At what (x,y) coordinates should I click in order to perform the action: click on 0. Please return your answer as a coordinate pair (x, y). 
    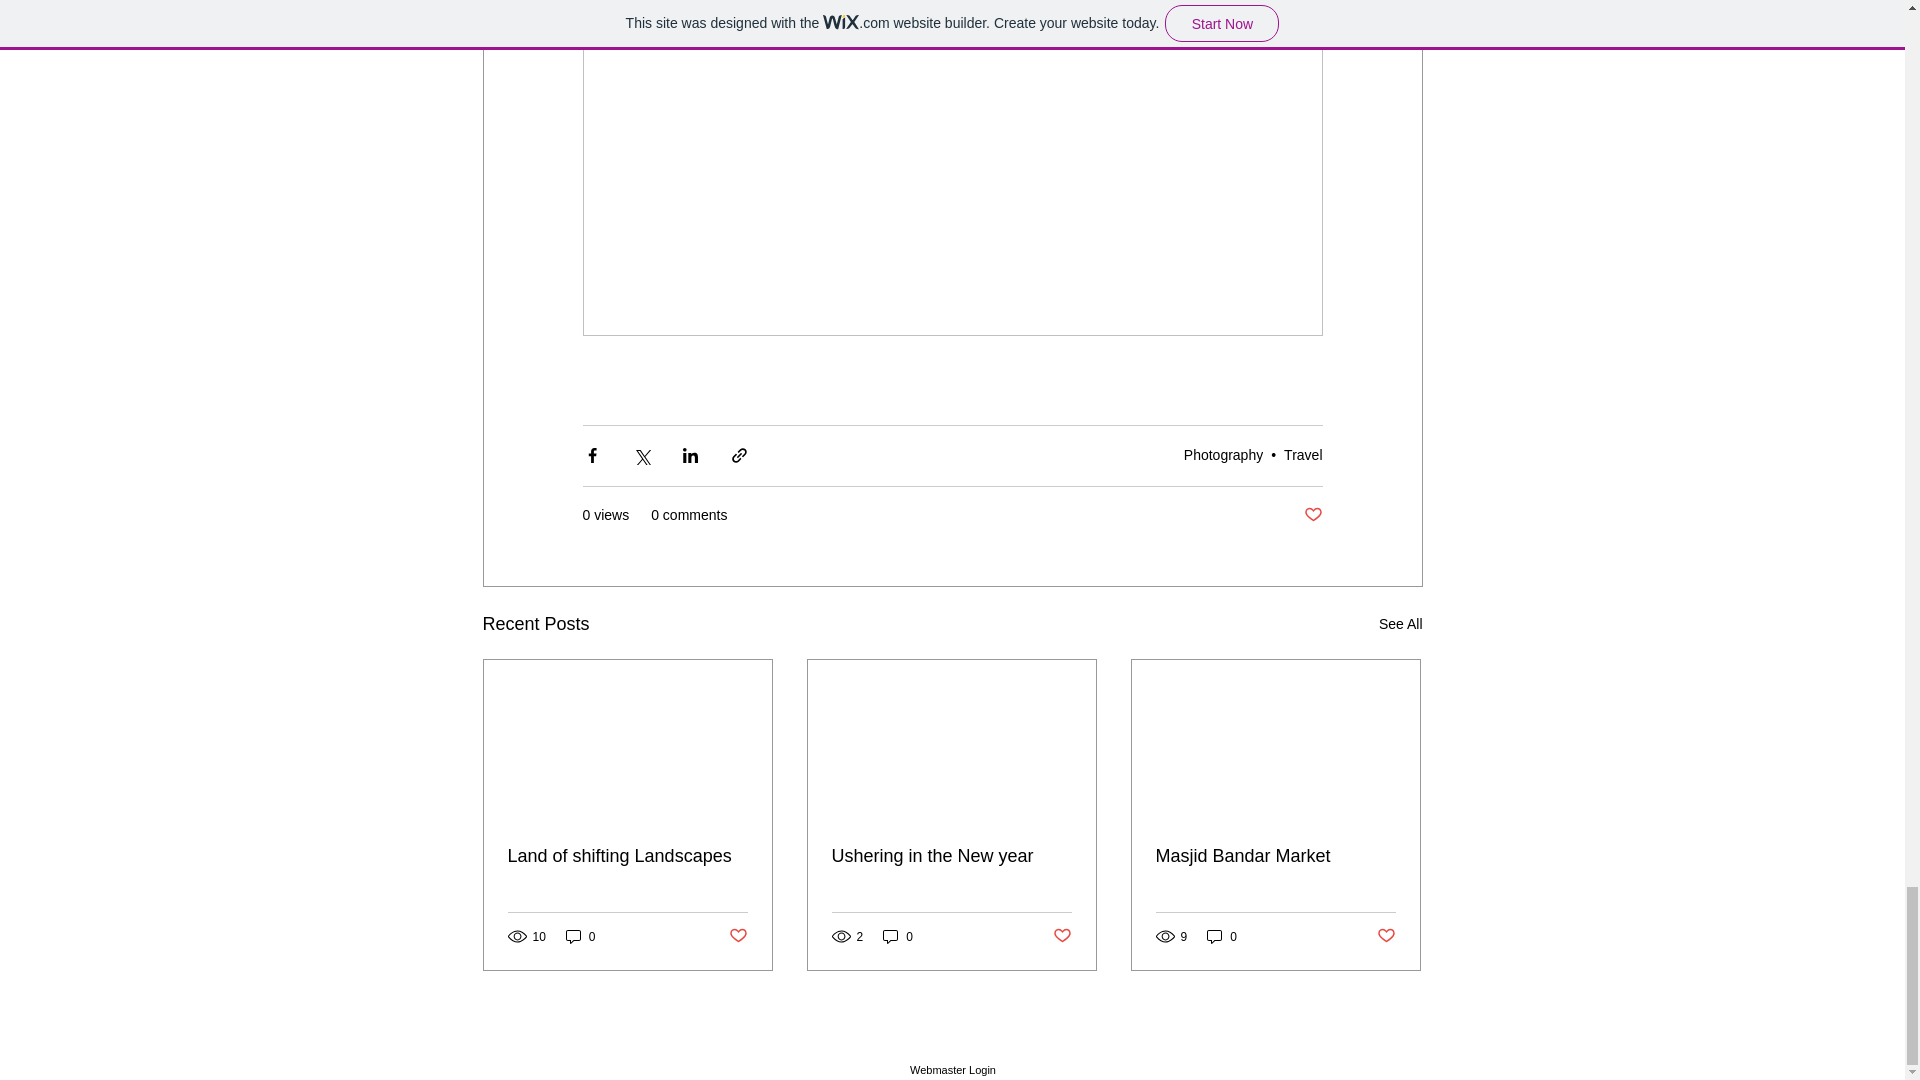
    Looking at the image, I should click on (1222, 936).